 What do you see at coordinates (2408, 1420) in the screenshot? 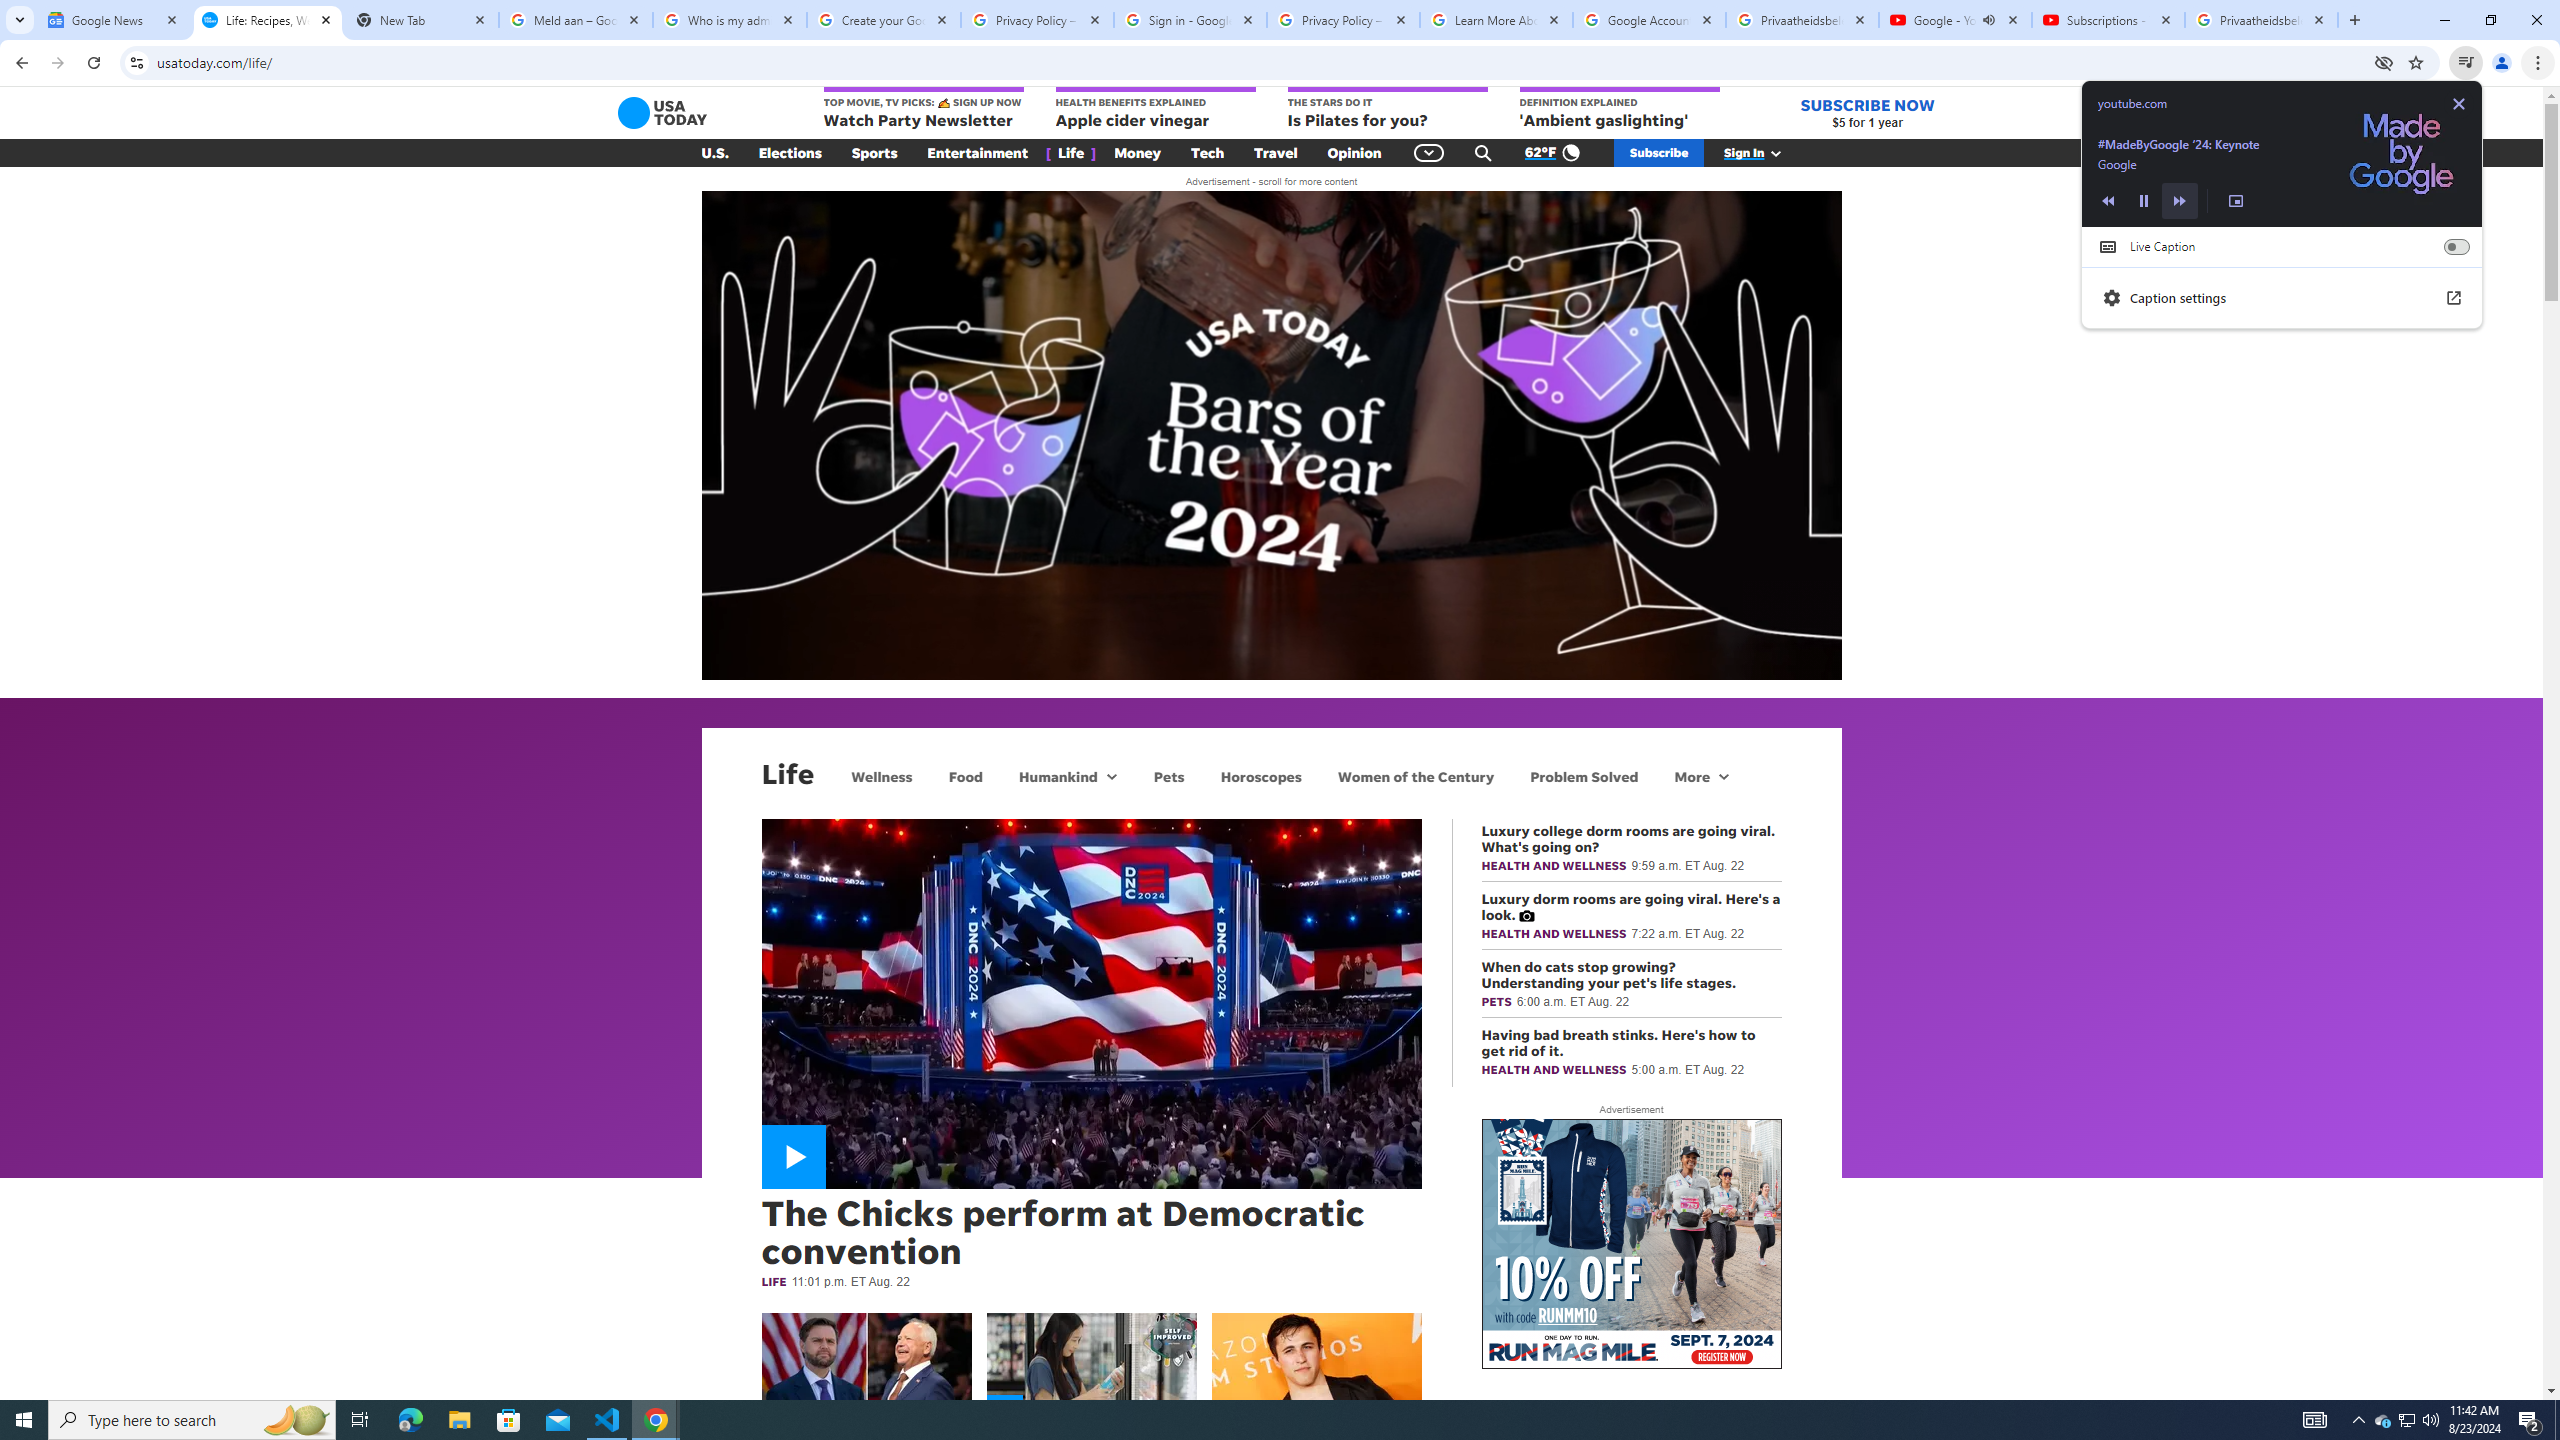
I see `Google Chrome - 2 running windows` at bounding box center [2408, 1420].